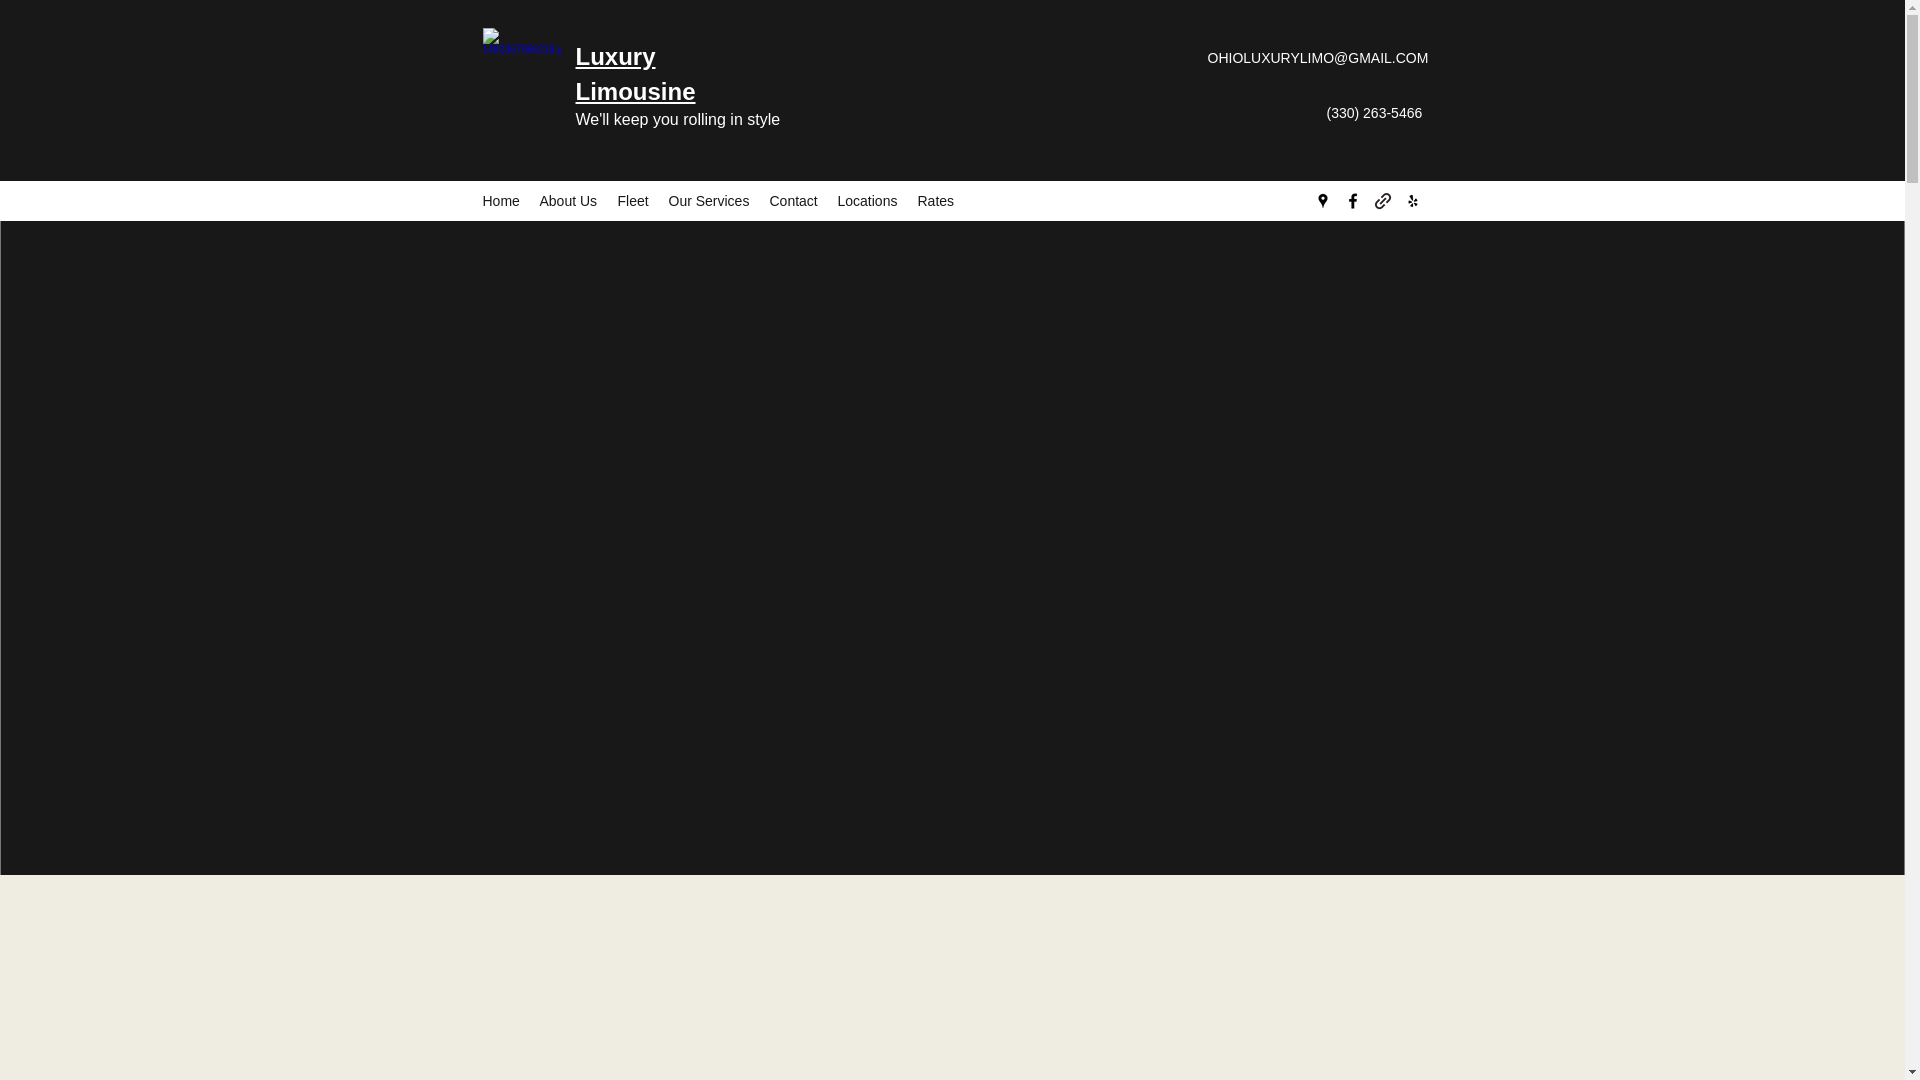 Image resolution: width=1920 pixels, height=1080 pixels. What do you see at coordinates (568, 200) in the screenshot?
I see `About Us` at bounding box center [568, 200].